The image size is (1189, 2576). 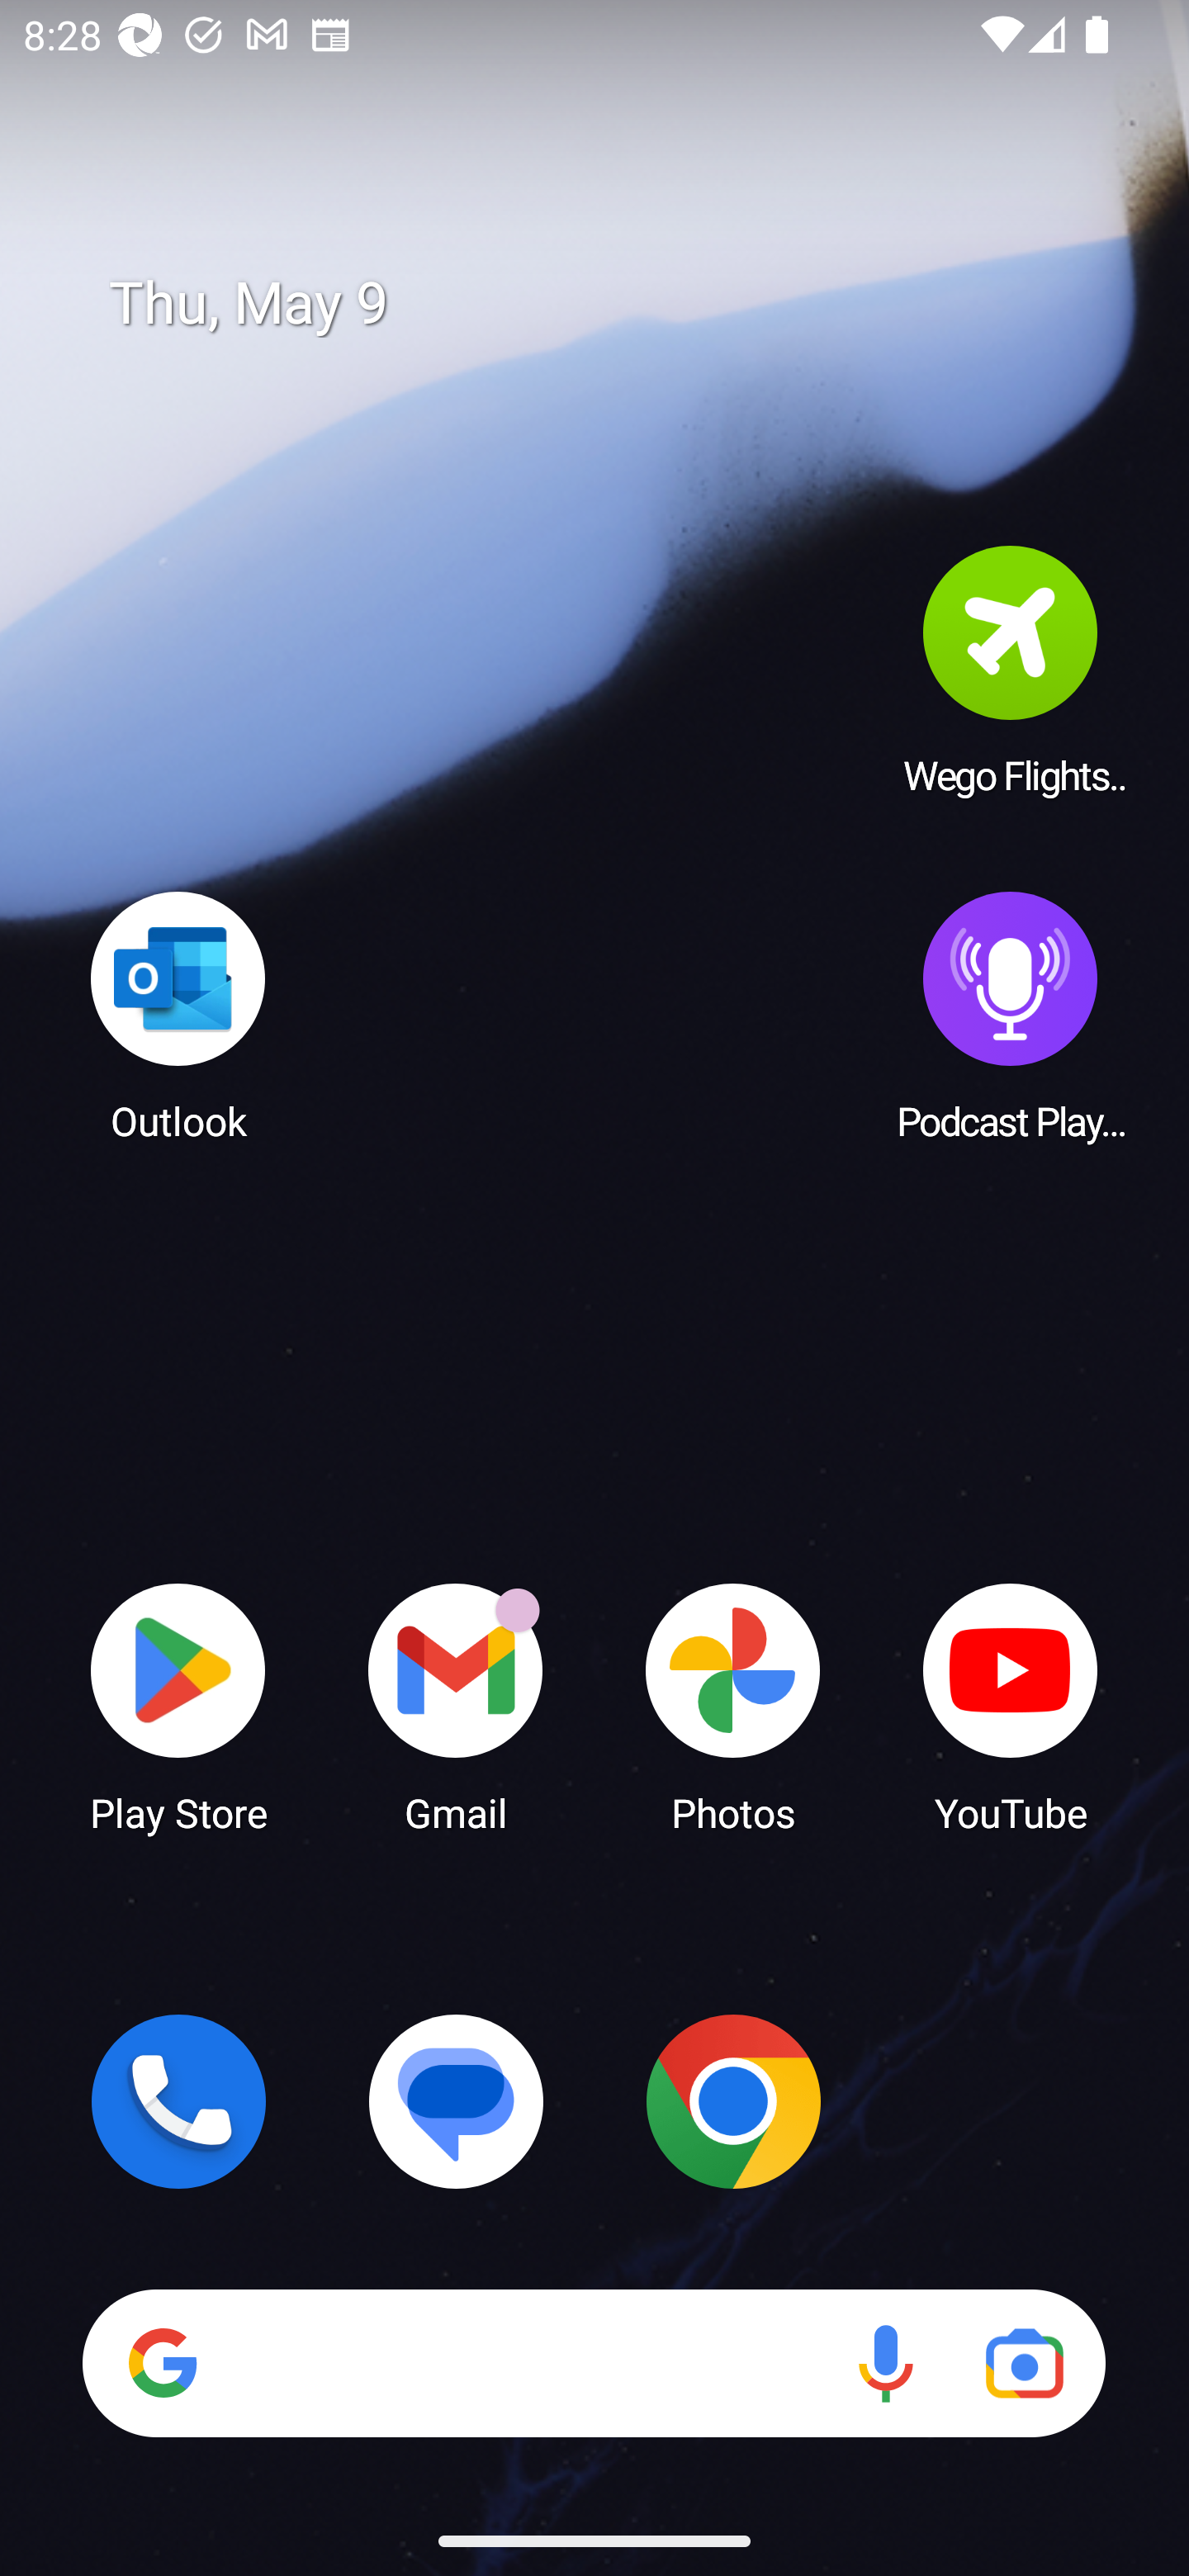 I want to click on Wego Flights & Hotels, so click(x=1011, y=670).